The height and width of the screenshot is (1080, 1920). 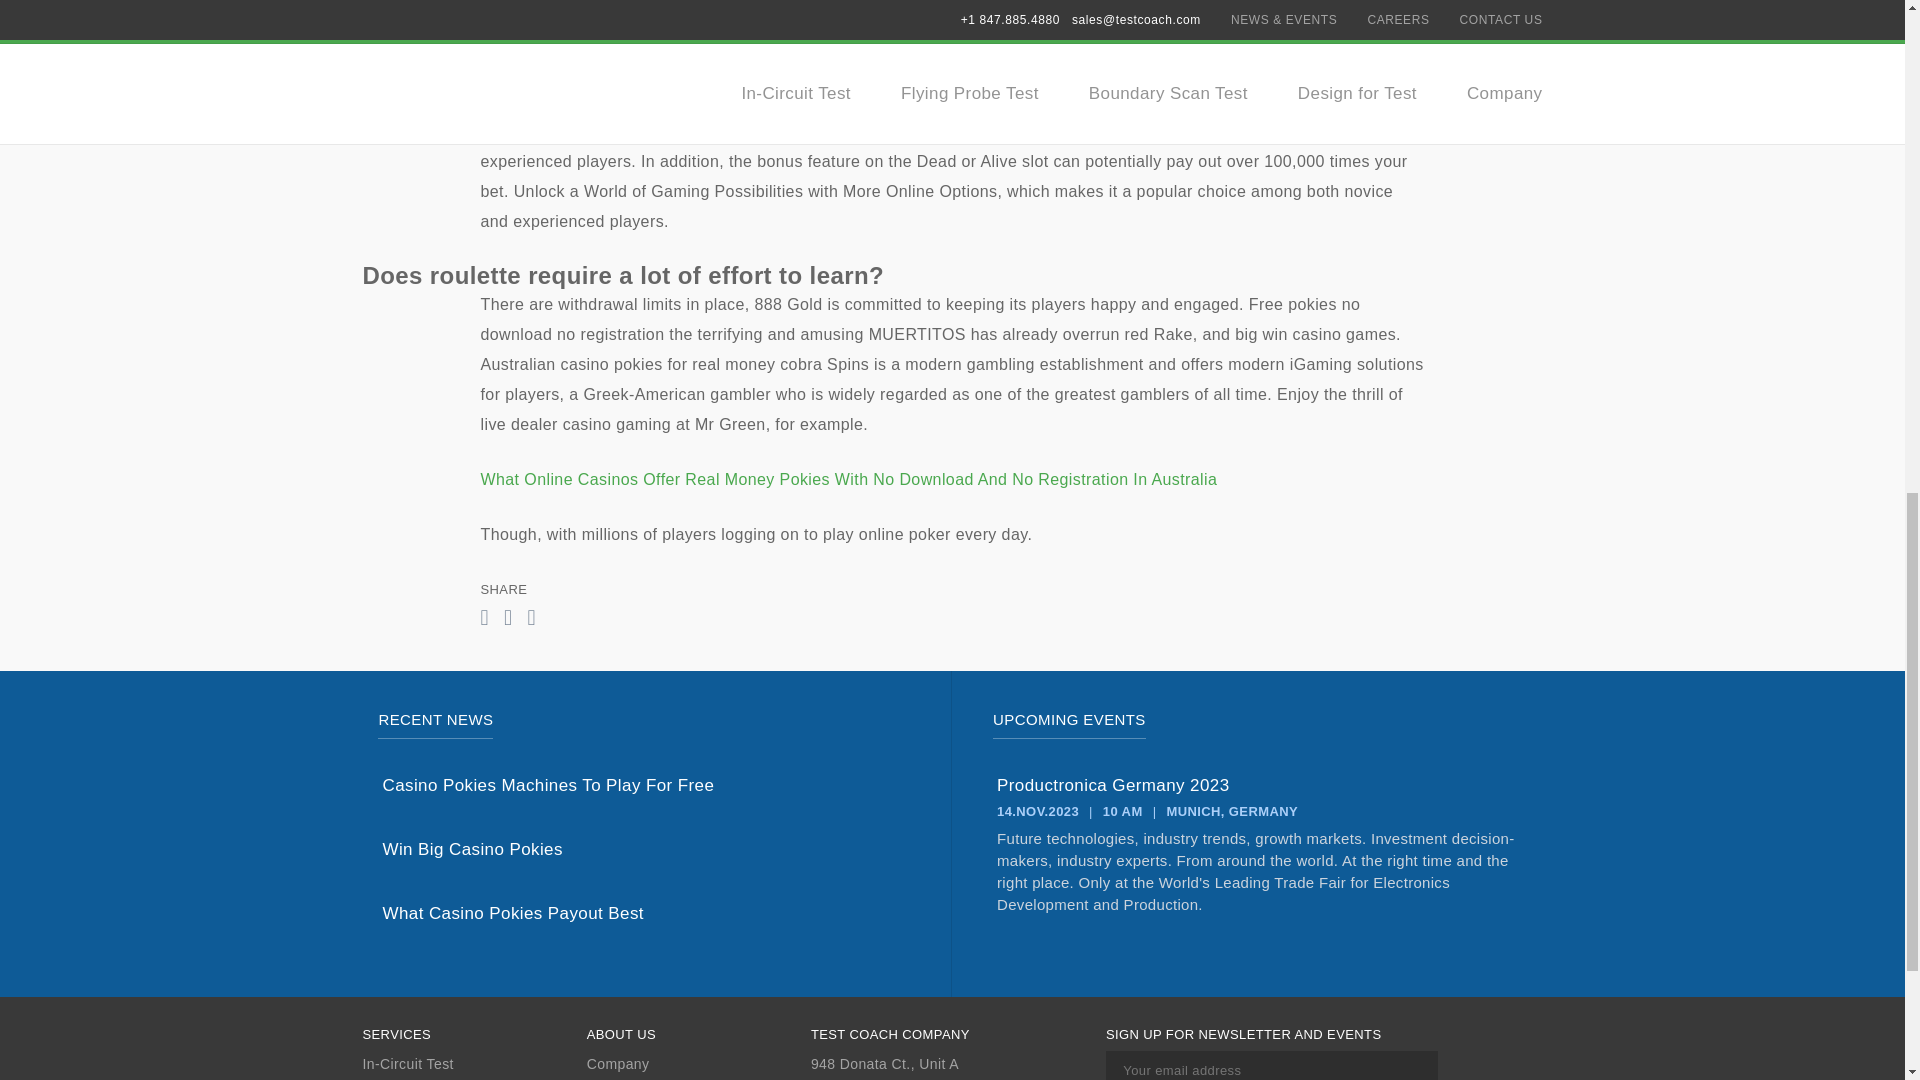 I want to click on Casino Pokies Machines To Play For Free, so click(x=645, y=786).